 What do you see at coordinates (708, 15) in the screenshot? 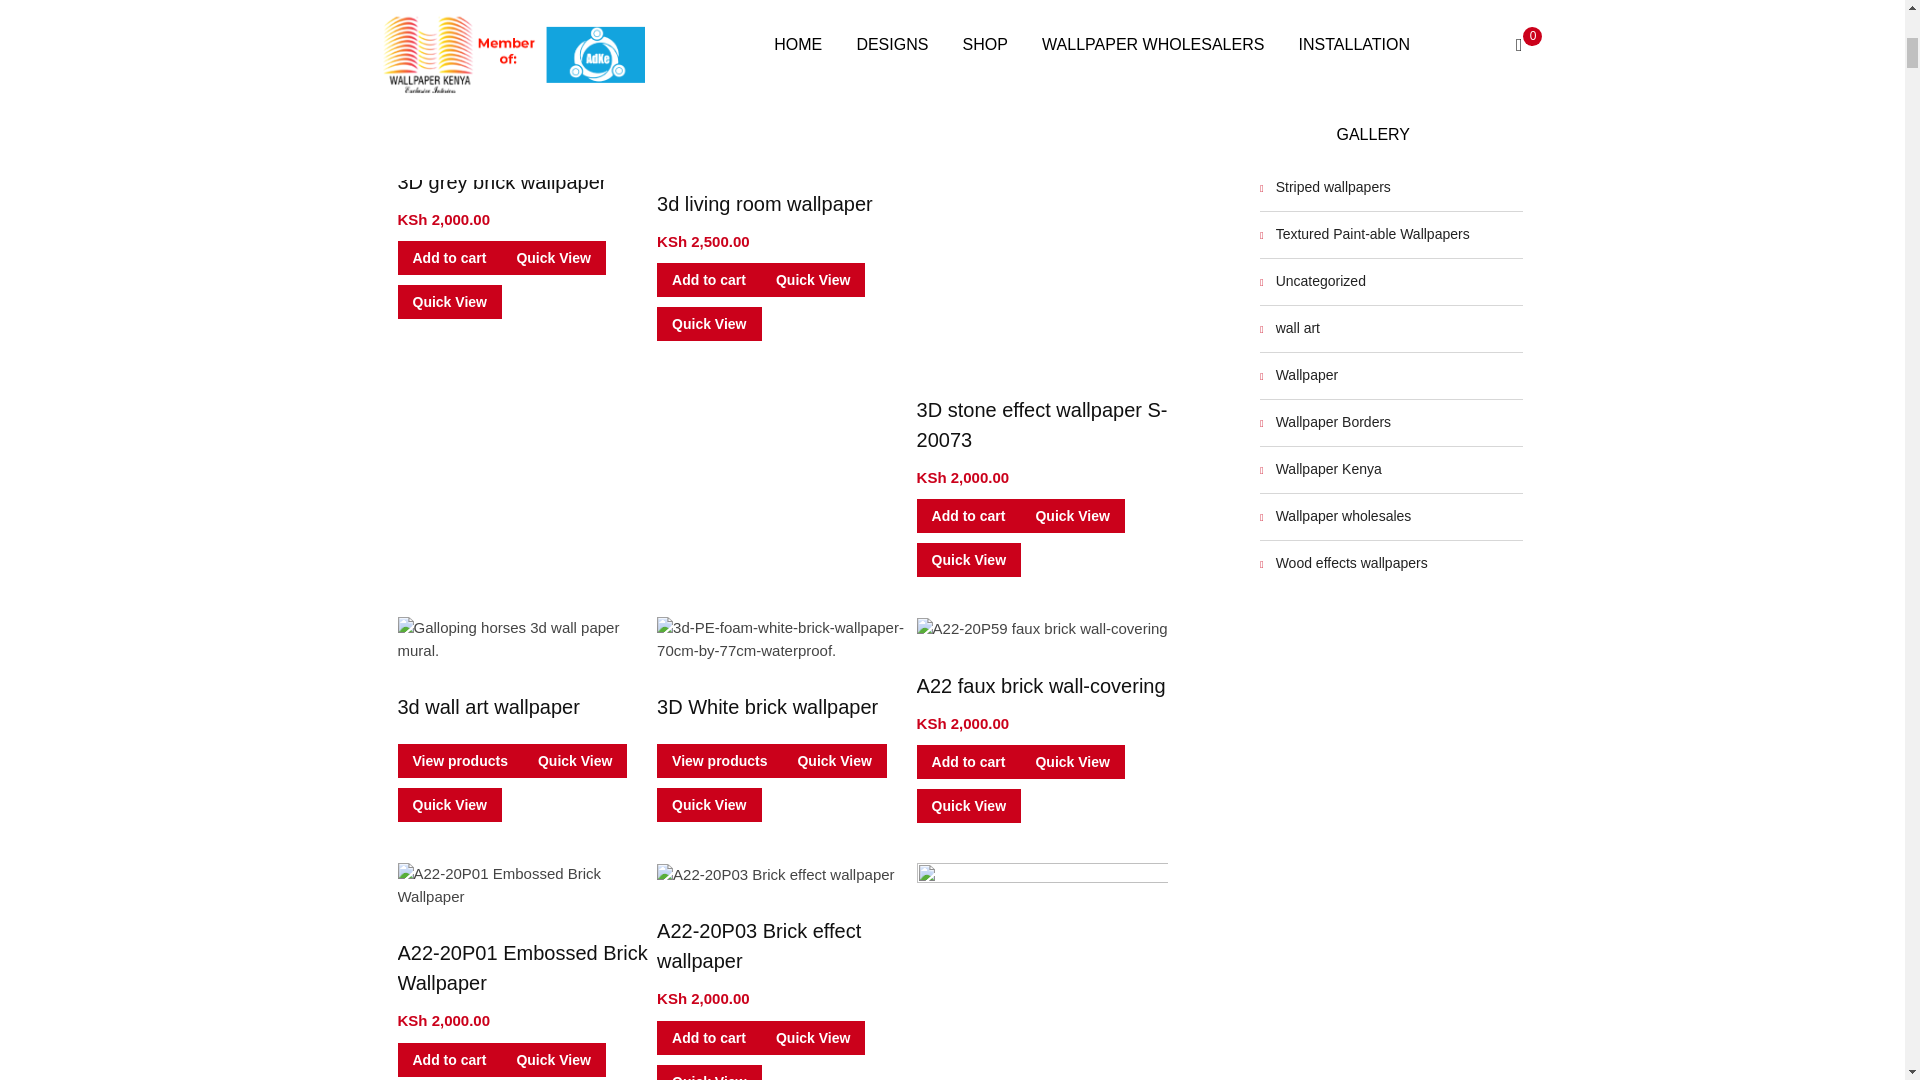
I see `Add to cart` at bounding box center [708, 15].